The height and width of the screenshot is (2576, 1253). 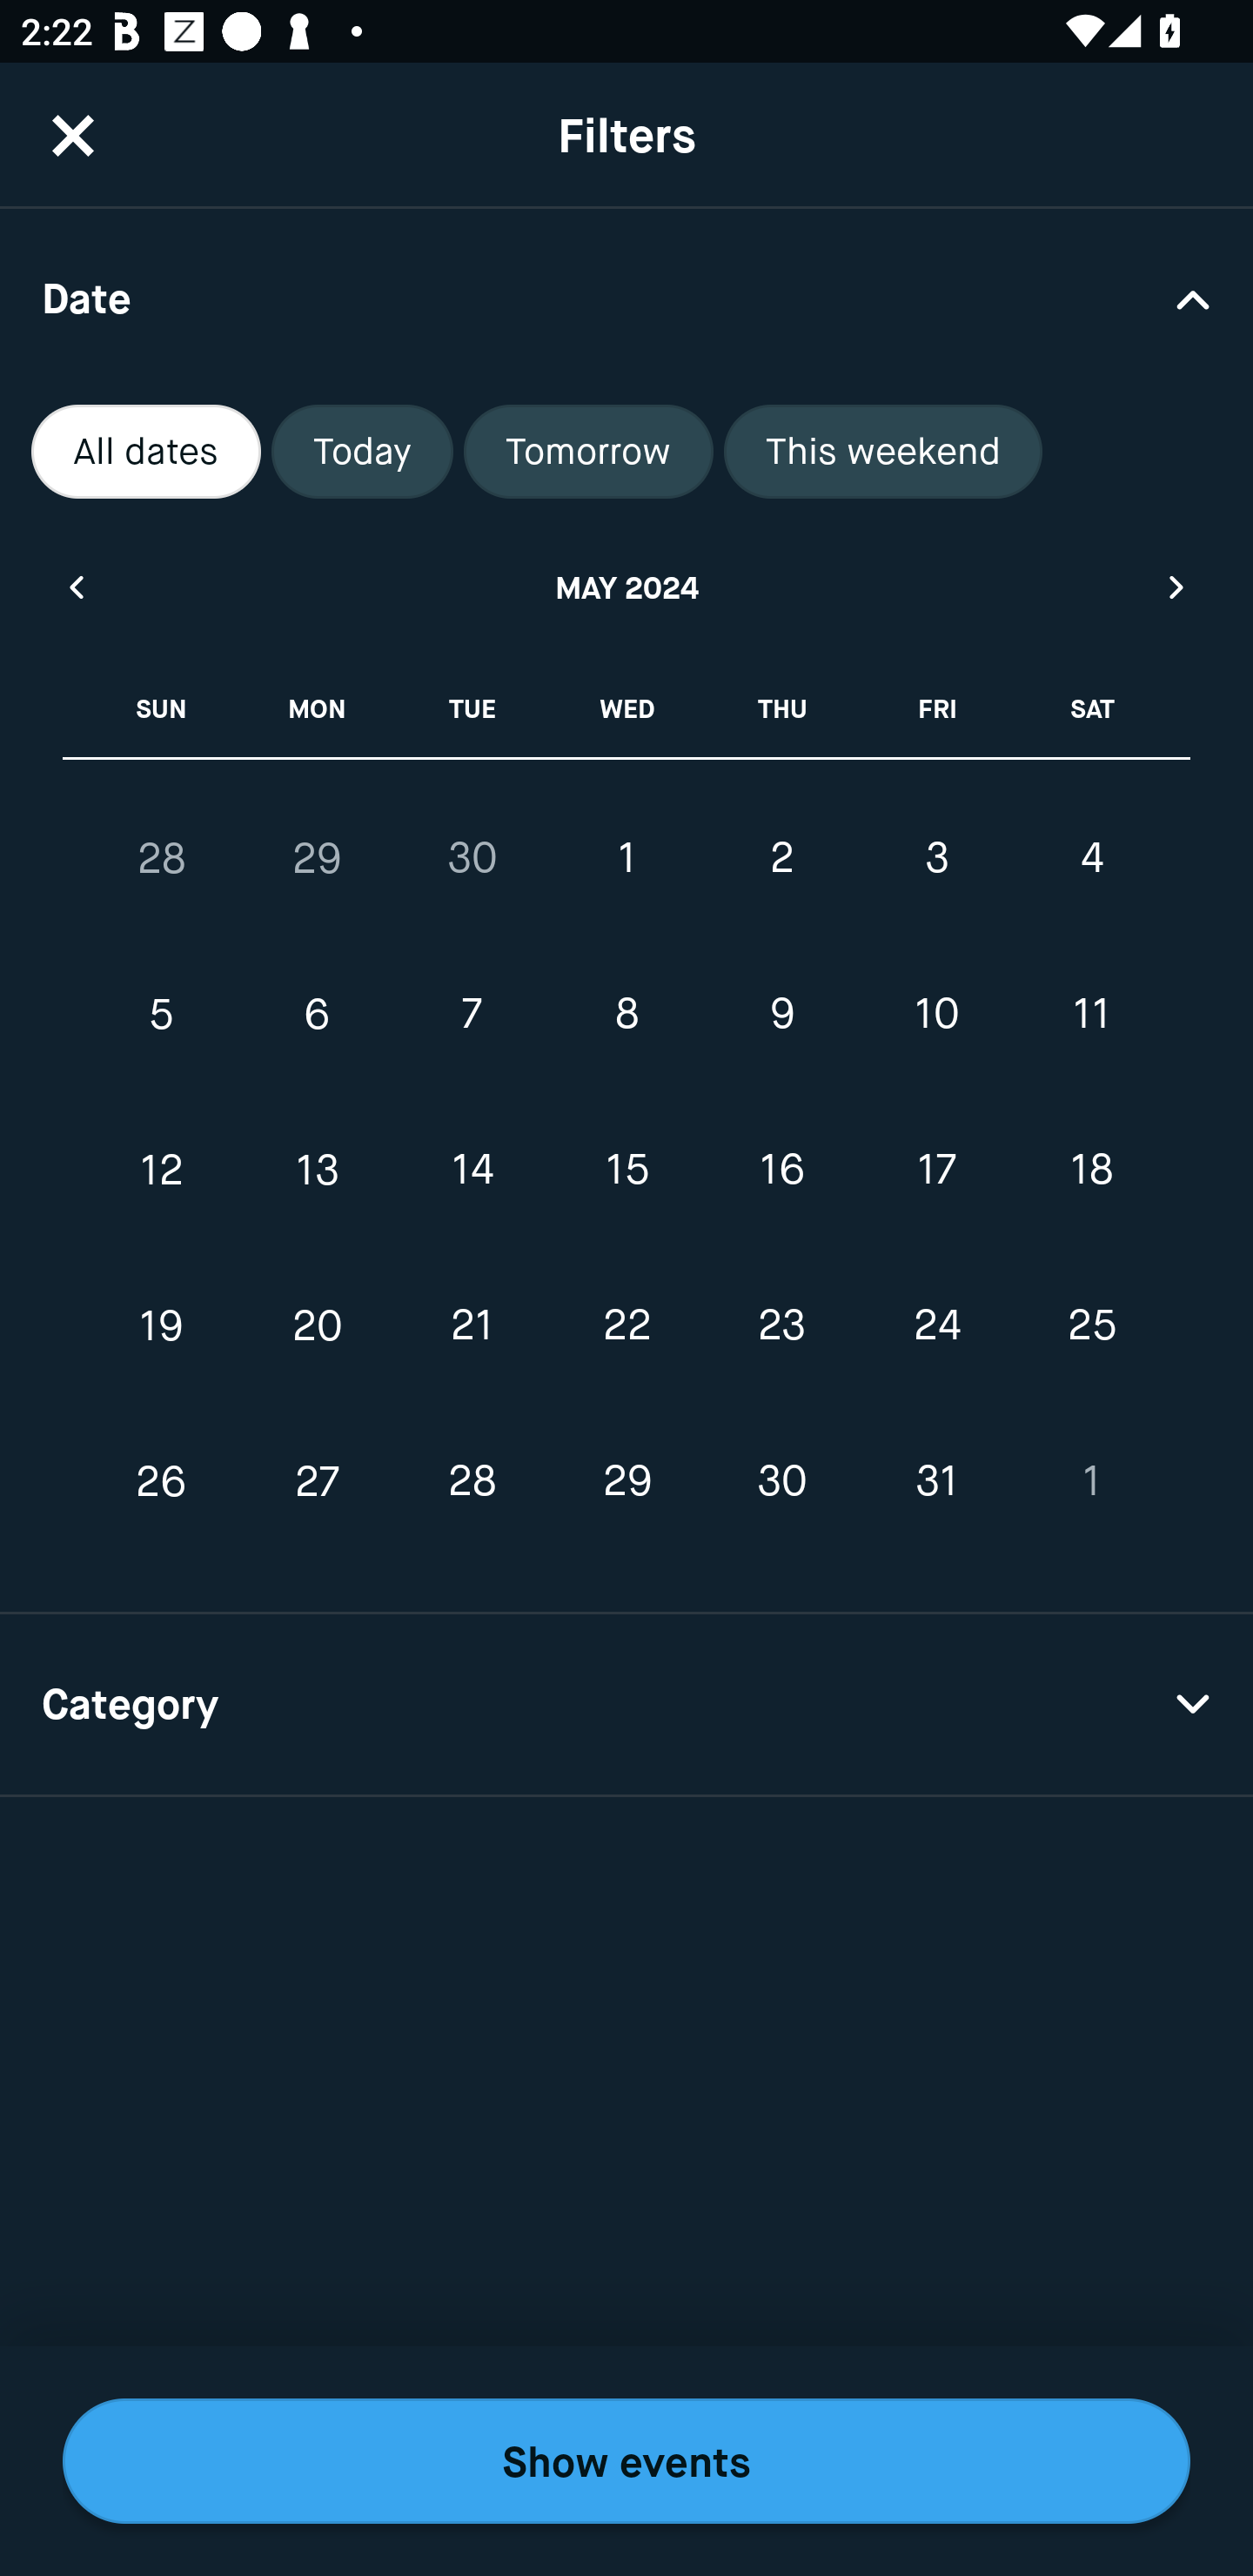 I want to click on 29, so click(x=317, y=858).